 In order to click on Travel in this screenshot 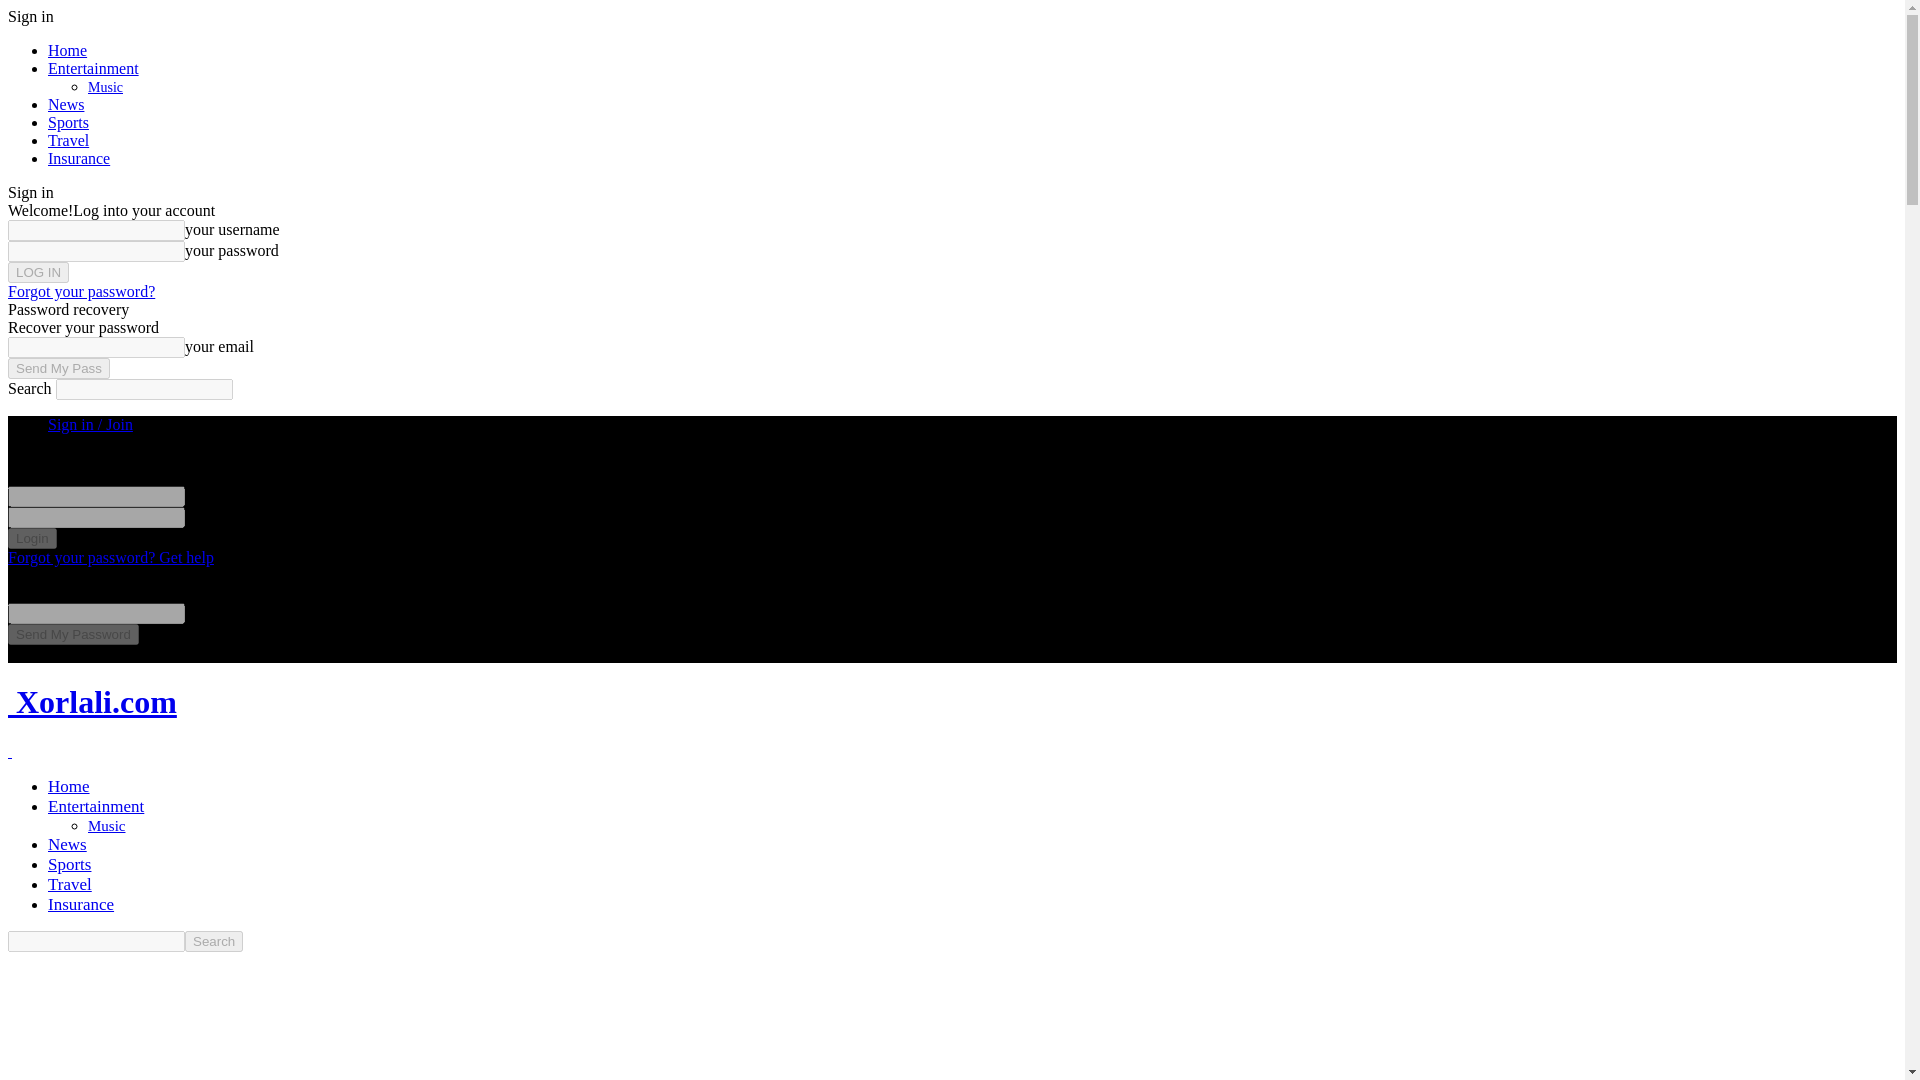, I will do `click(68, 140)`.